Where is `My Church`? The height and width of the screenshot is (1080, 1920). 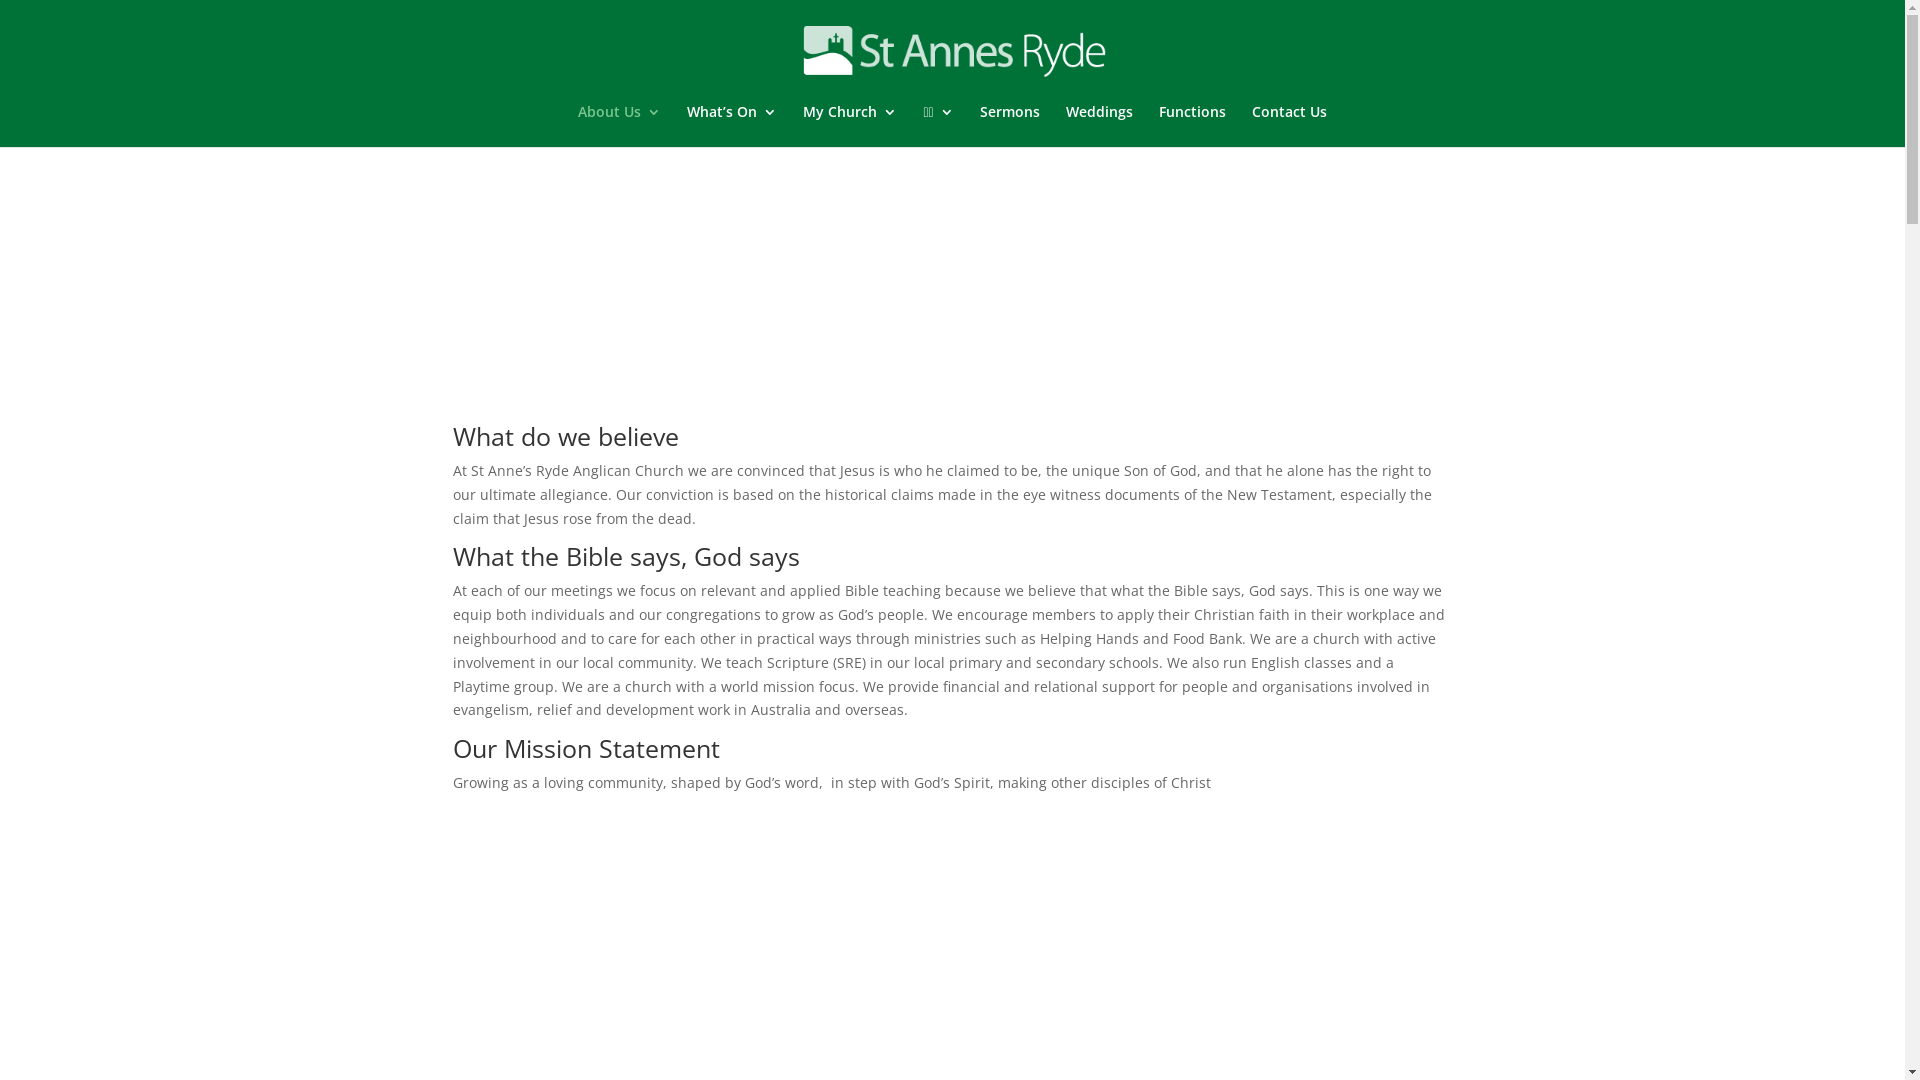 My Church is located at coordinates (850, 126).